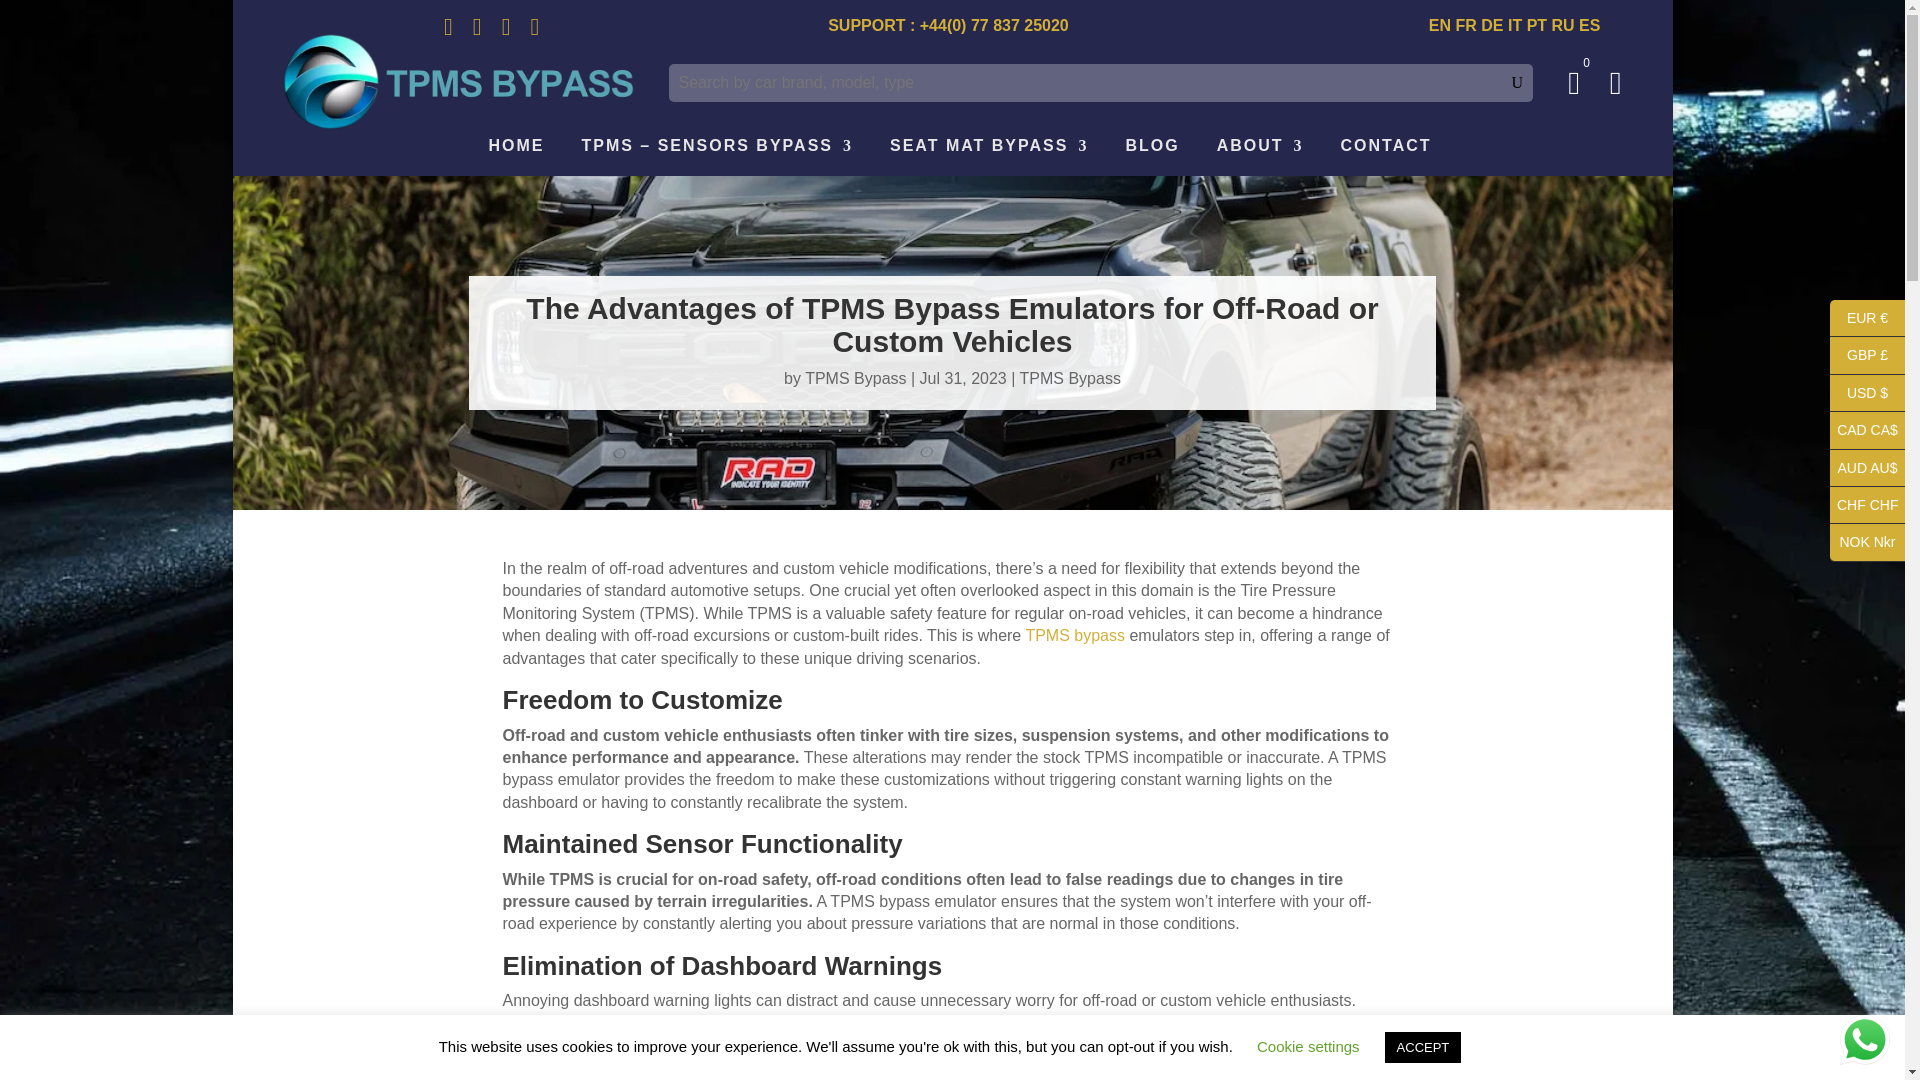  Describe the element at coordinates (1440, 25) in the screenshot. I see `EN` at that location.